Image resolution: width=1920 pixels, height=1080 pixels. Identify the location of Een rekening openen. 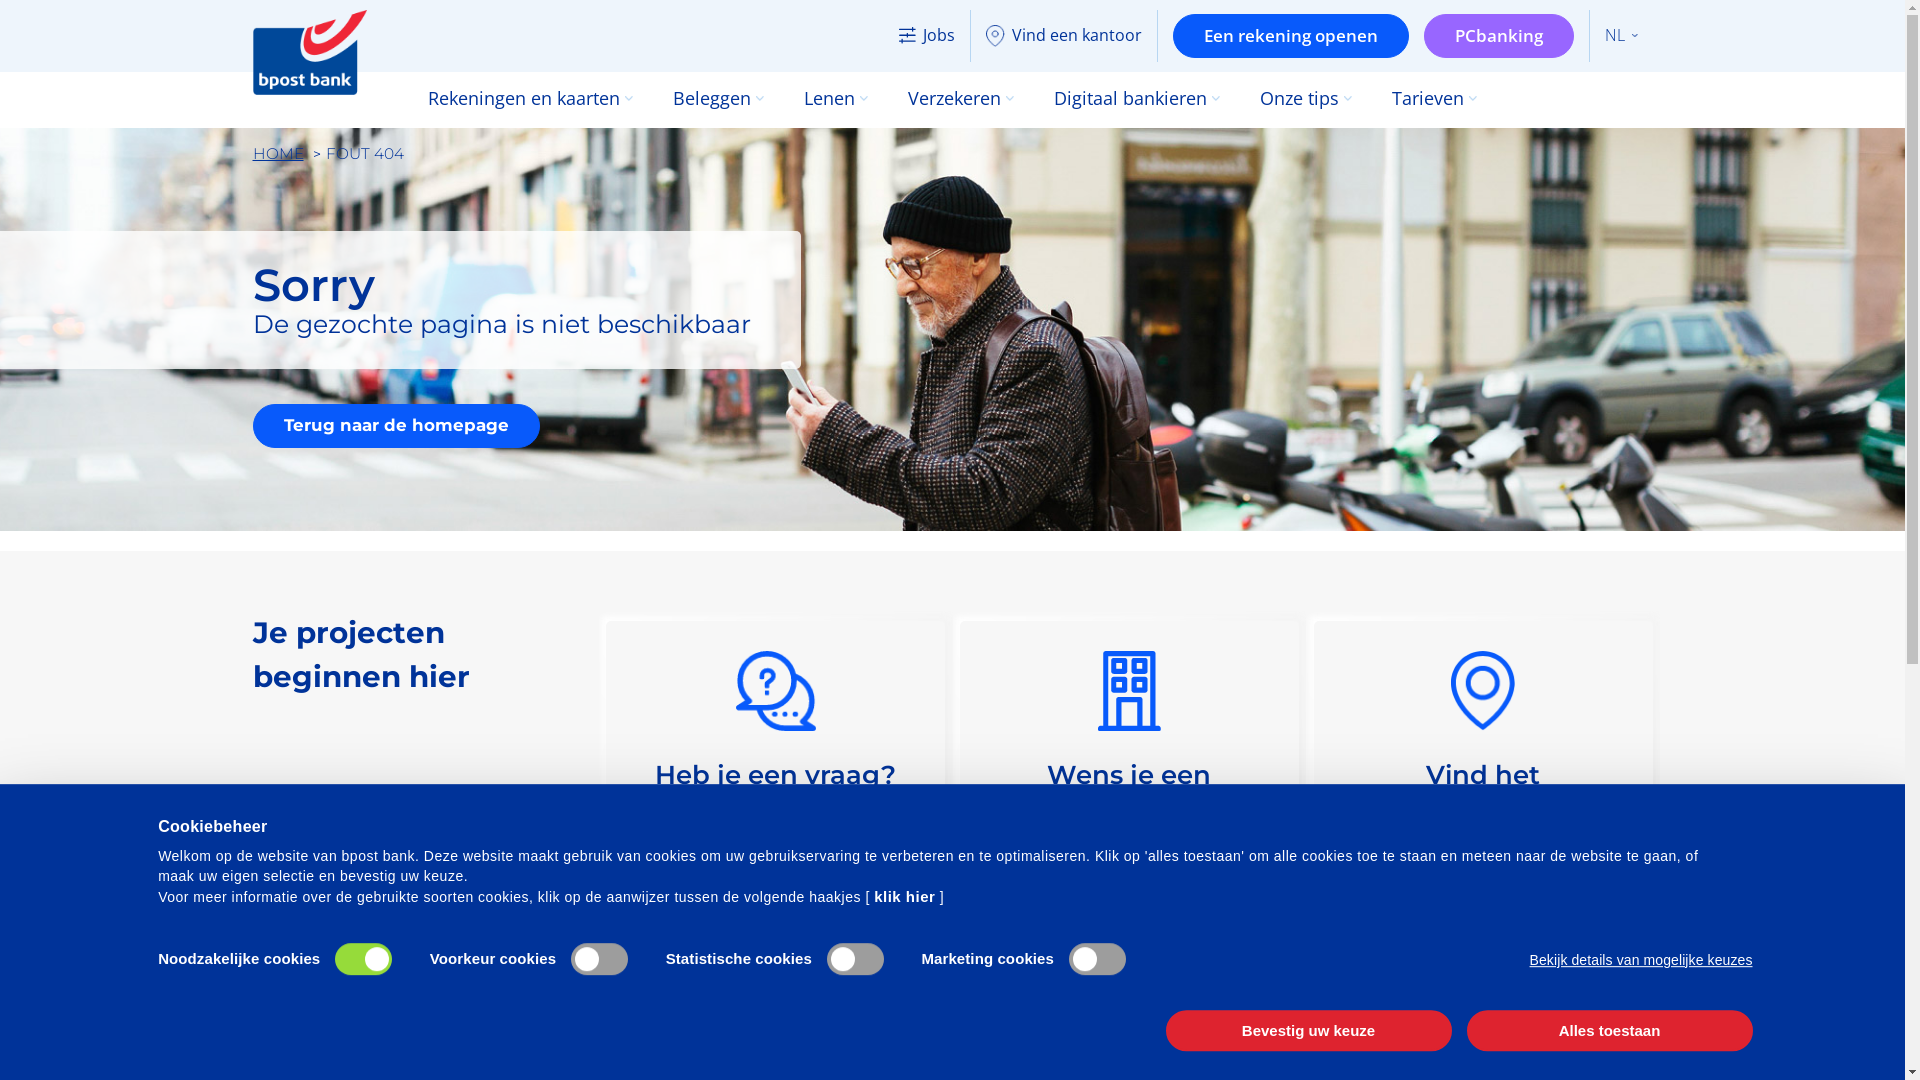
(1290, 36).